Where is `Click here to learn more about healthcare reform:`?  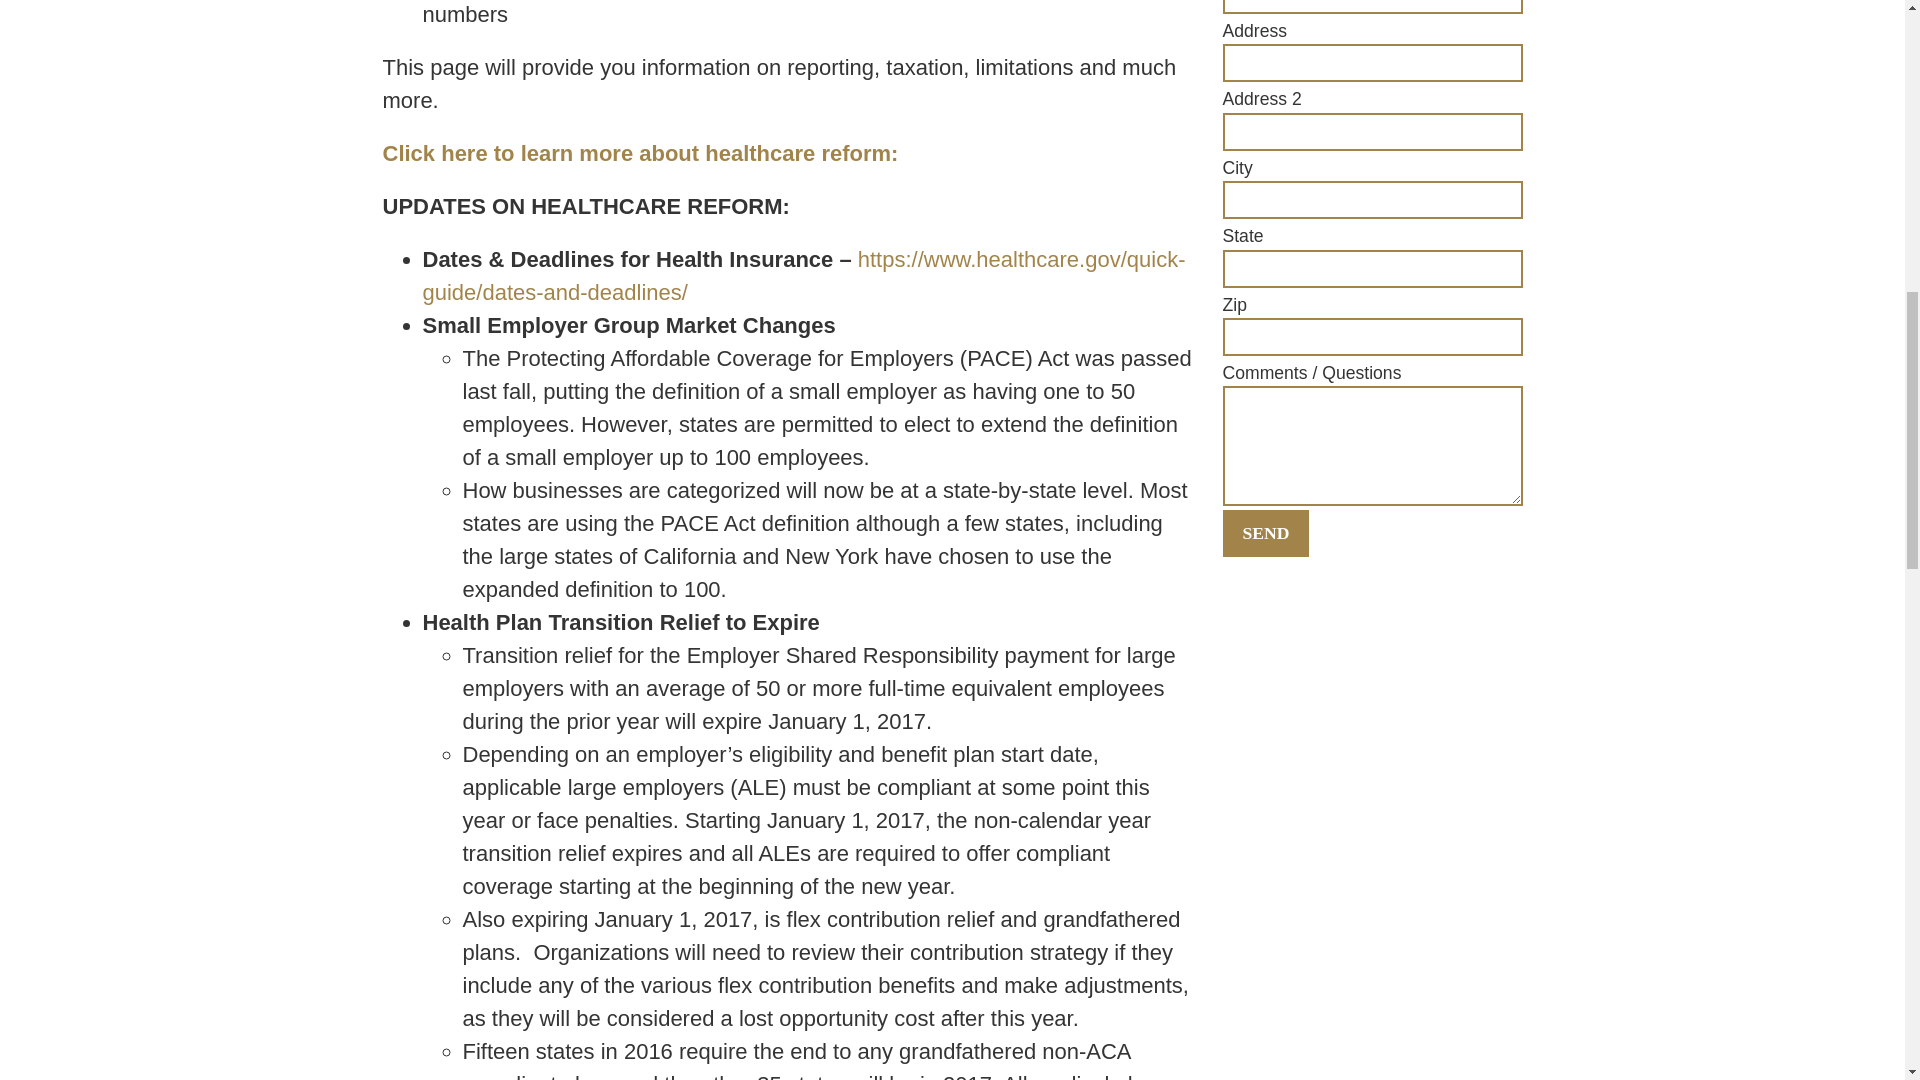
Click here to learn more about healthcare reform: is located at coordinates (640, 154).